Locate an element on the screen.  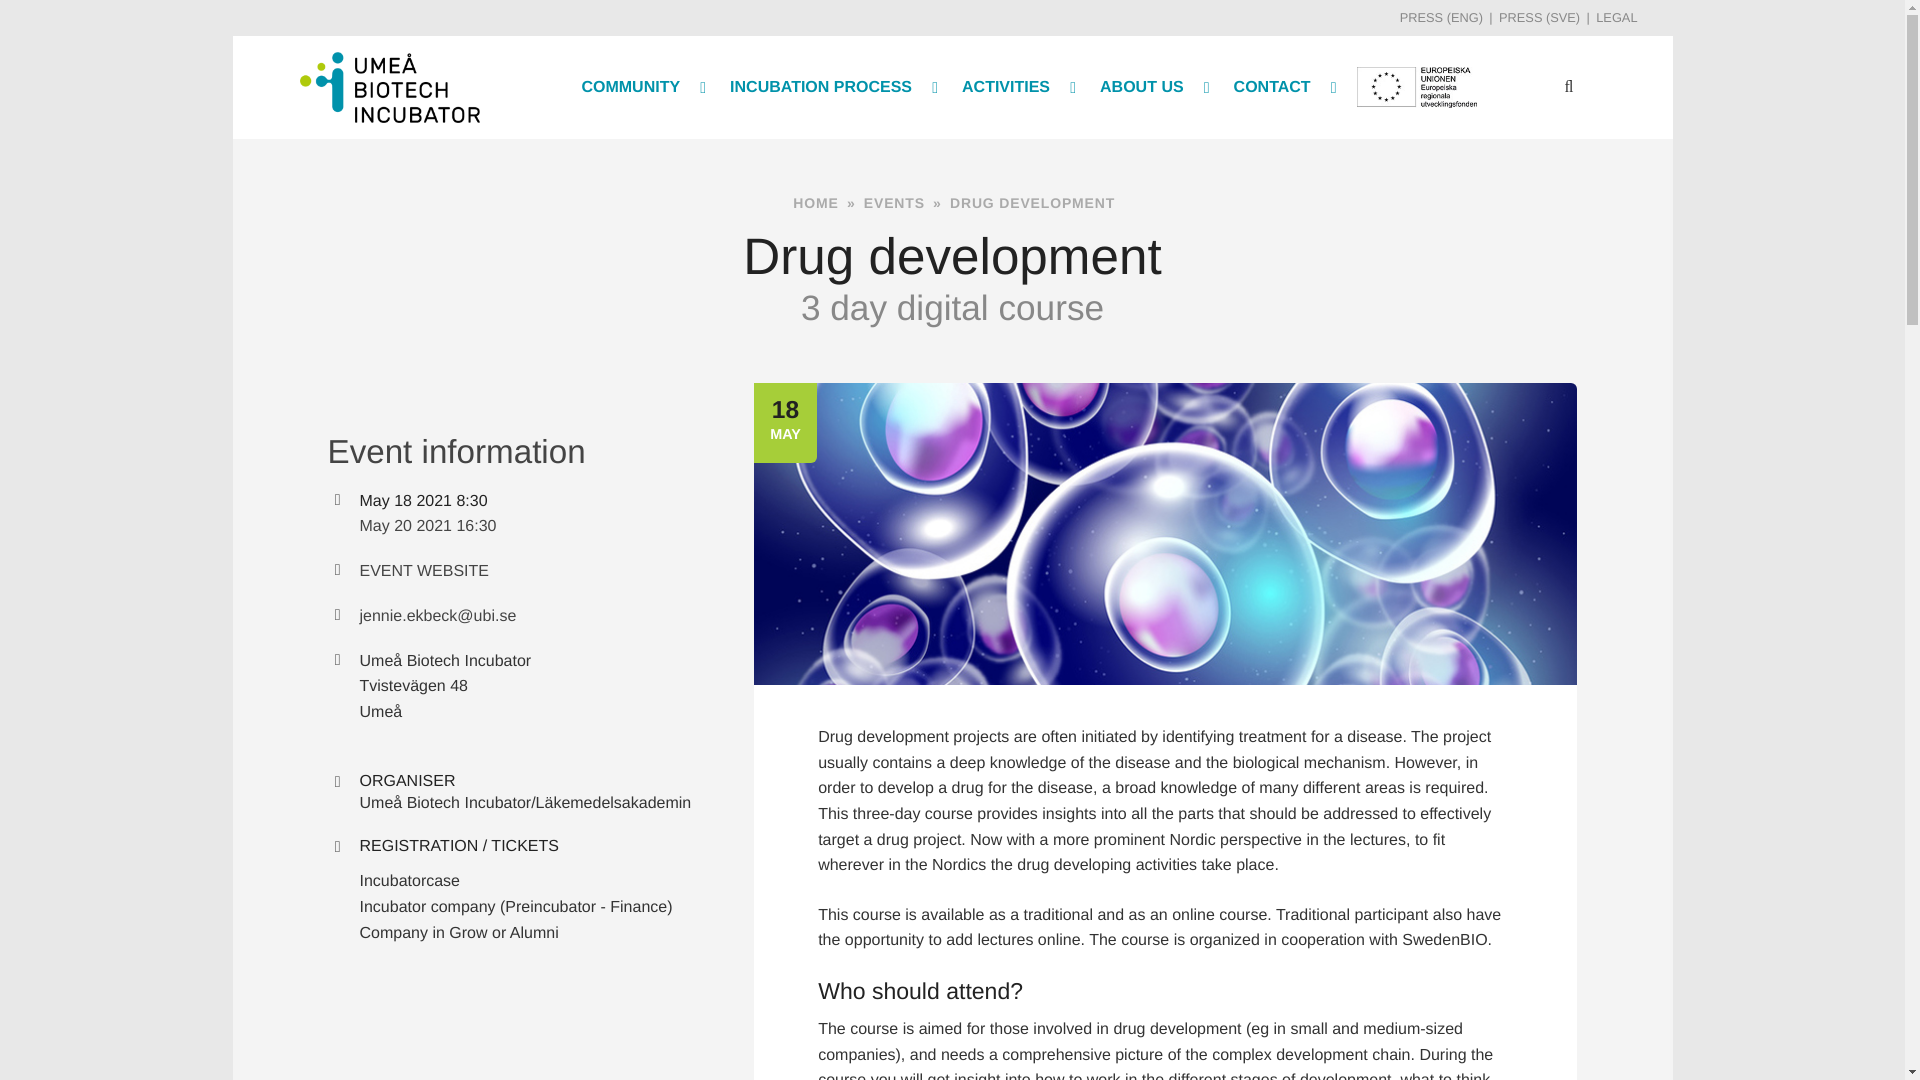
COMMUNITY is located at coordinates (641, 86).